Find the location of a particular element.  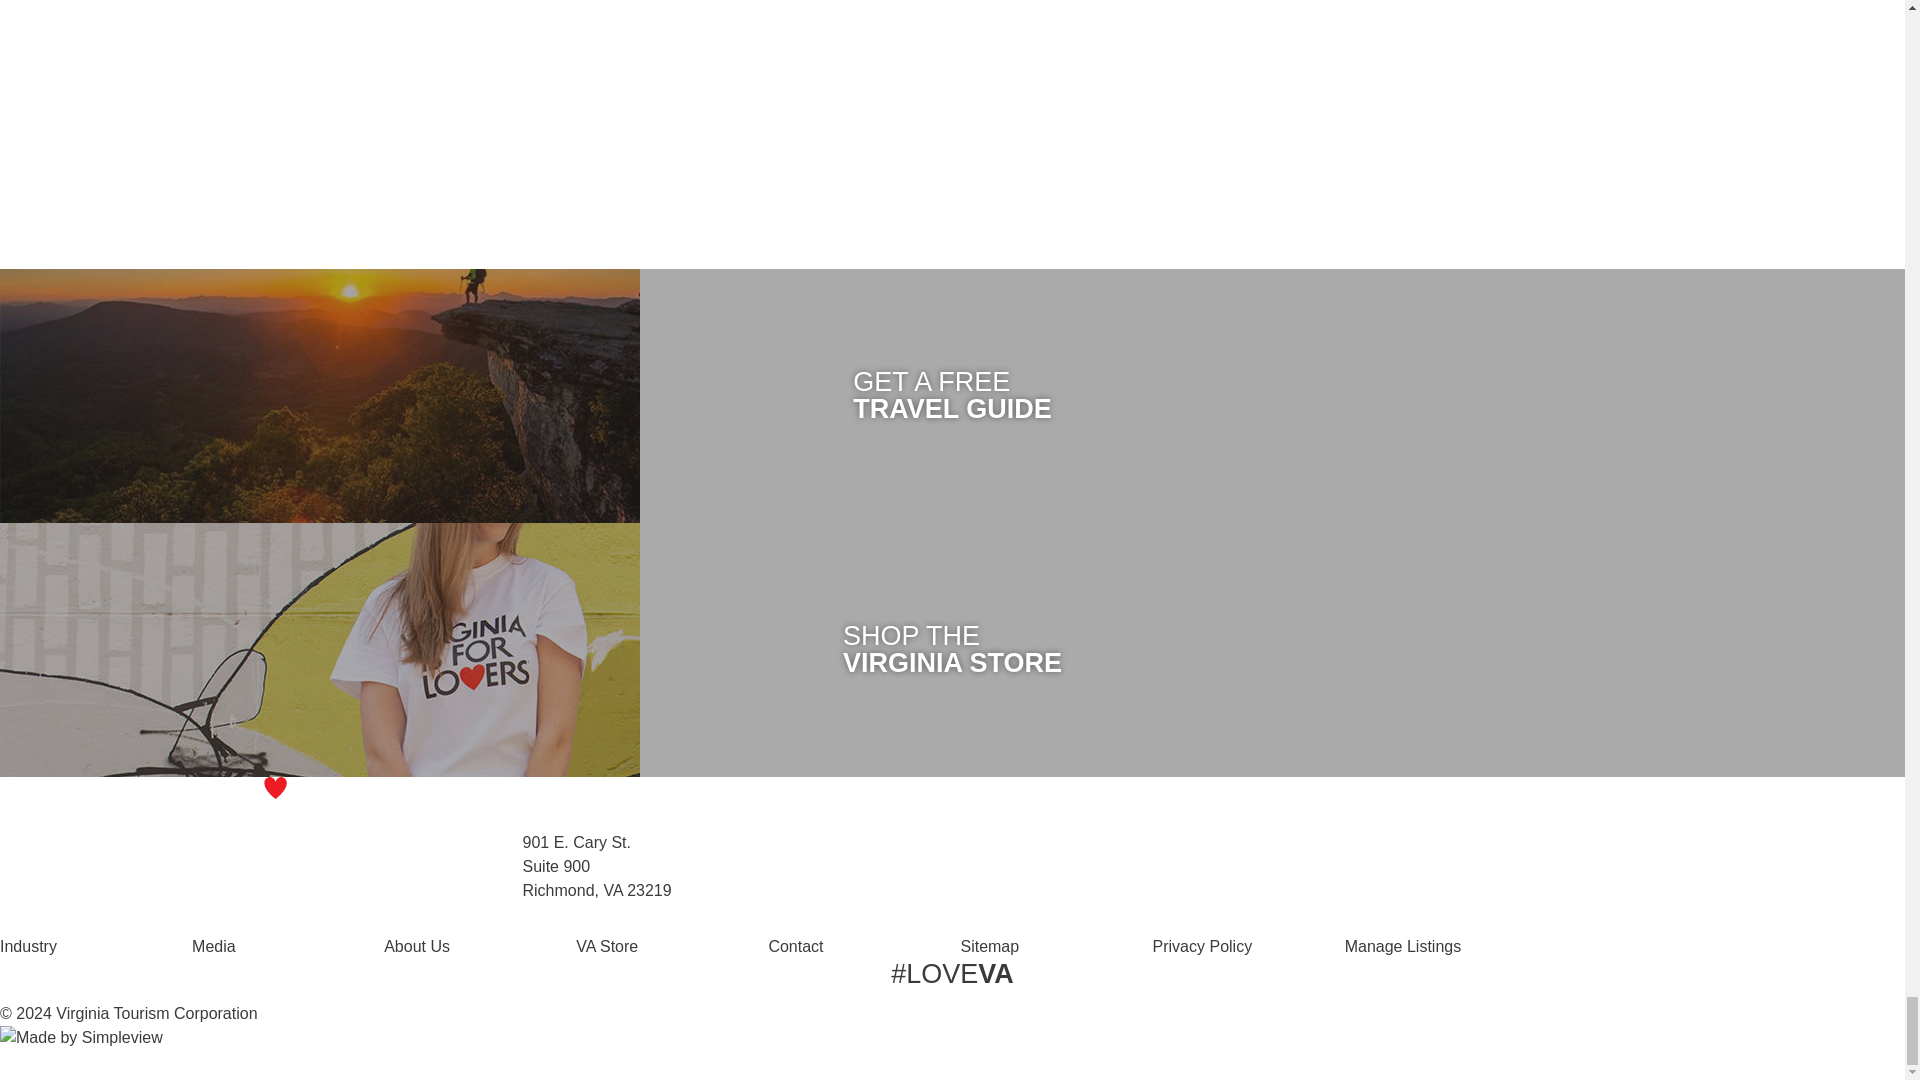

About Us is located at coordinates (416, 946).